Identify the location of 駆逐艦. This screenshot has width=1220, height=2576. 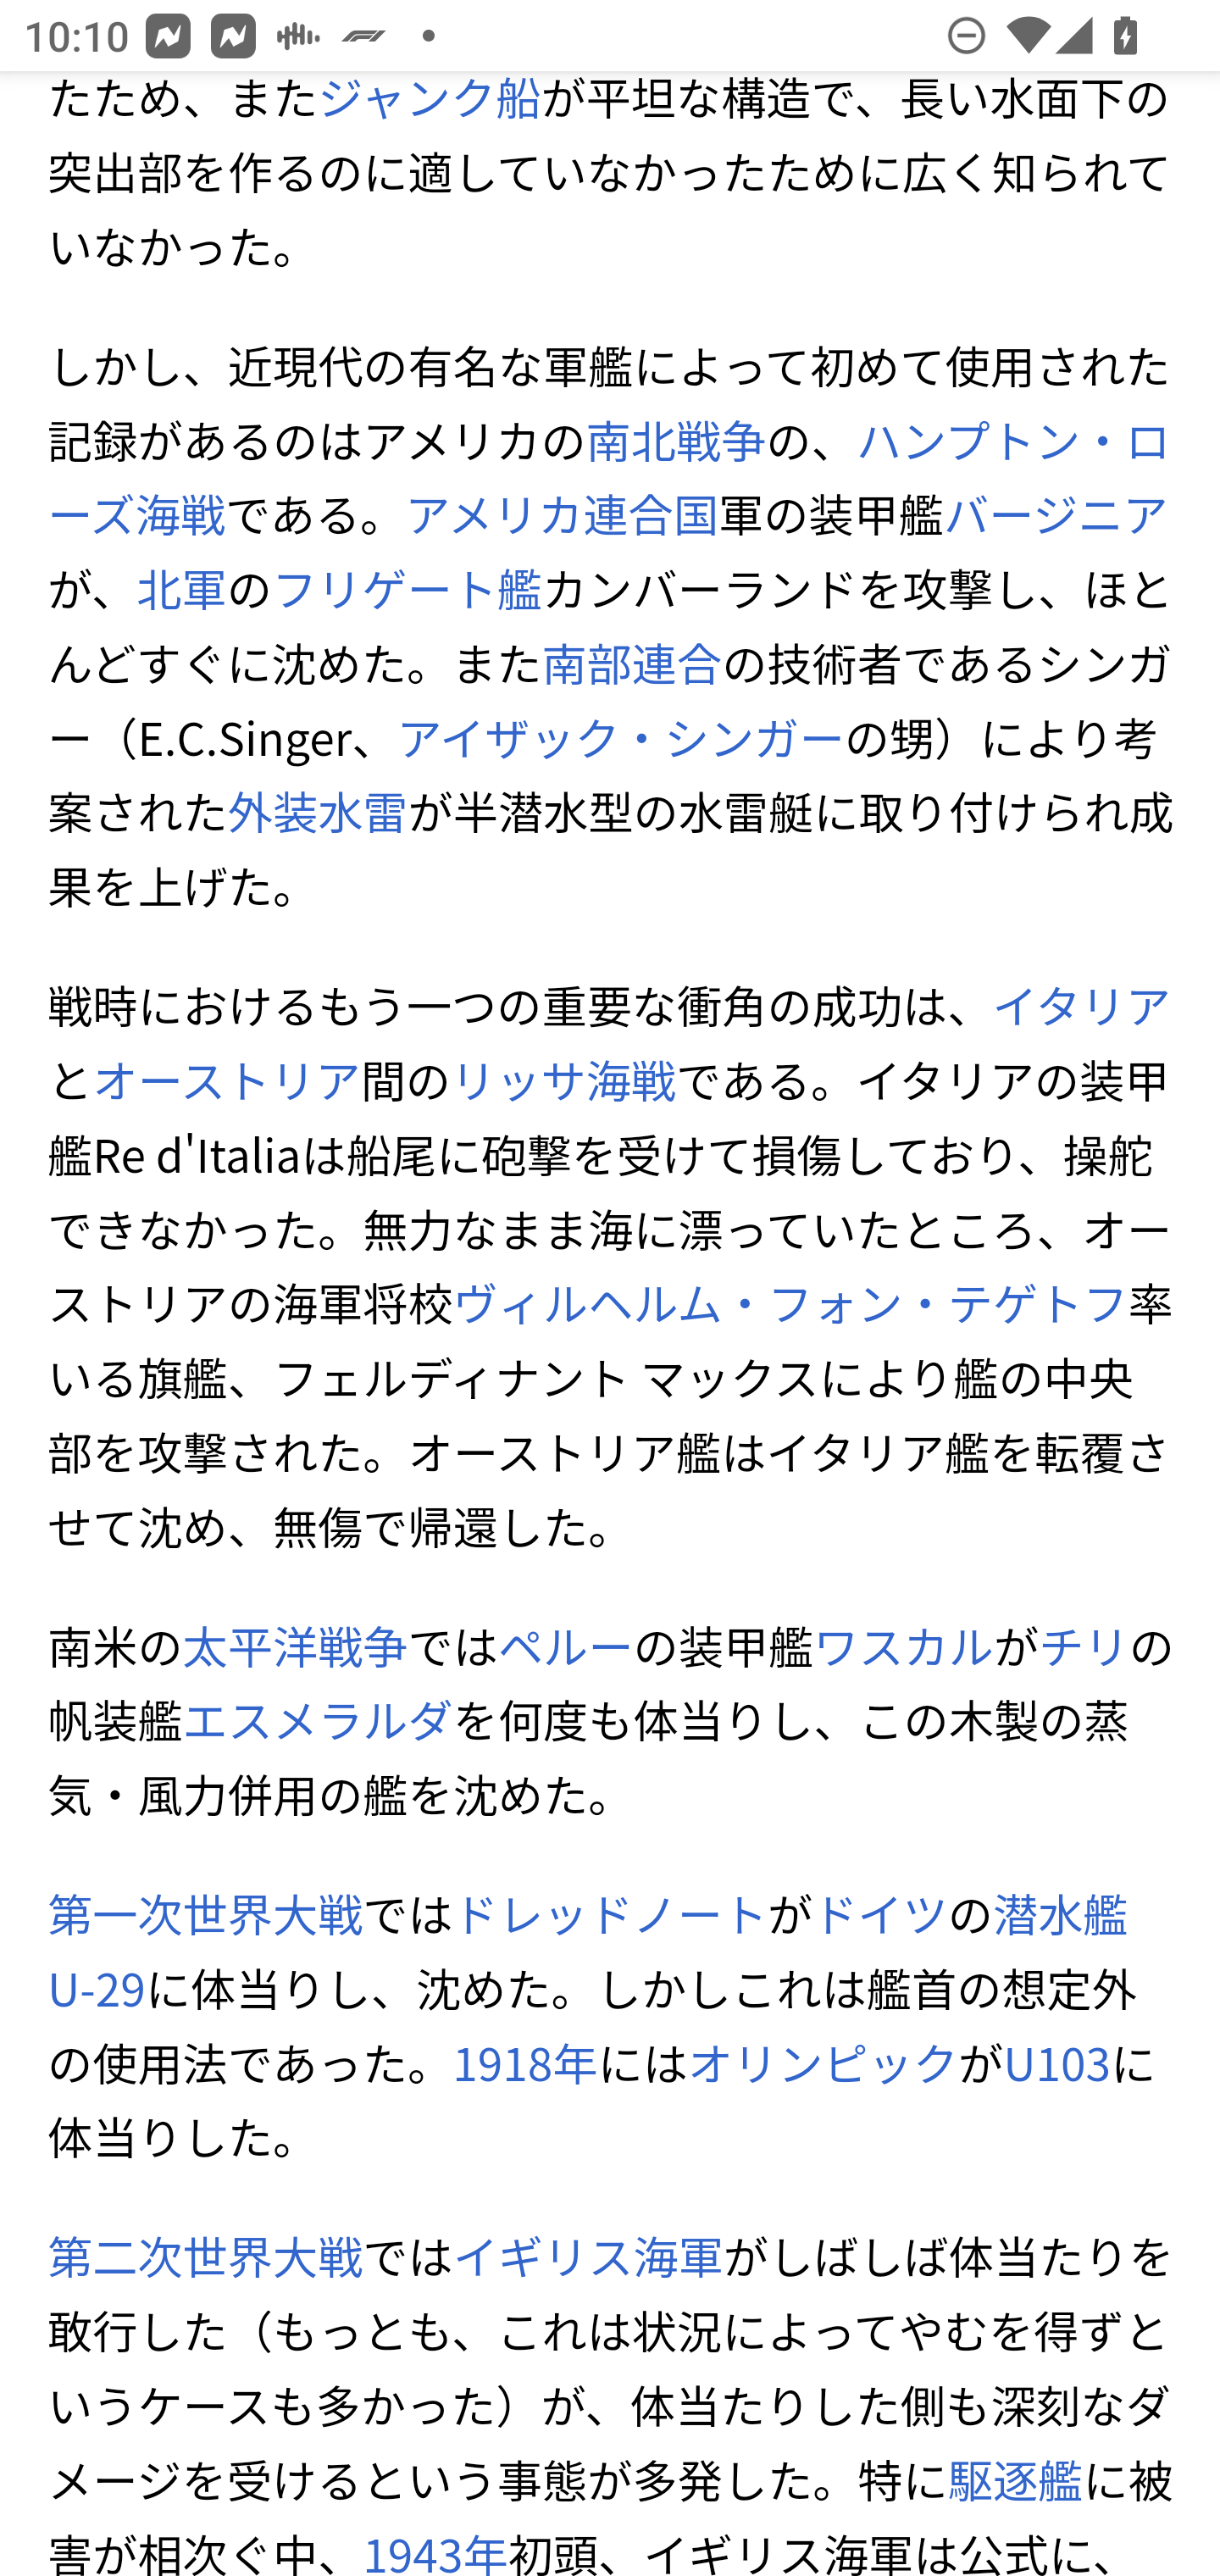
(1015, 2481).